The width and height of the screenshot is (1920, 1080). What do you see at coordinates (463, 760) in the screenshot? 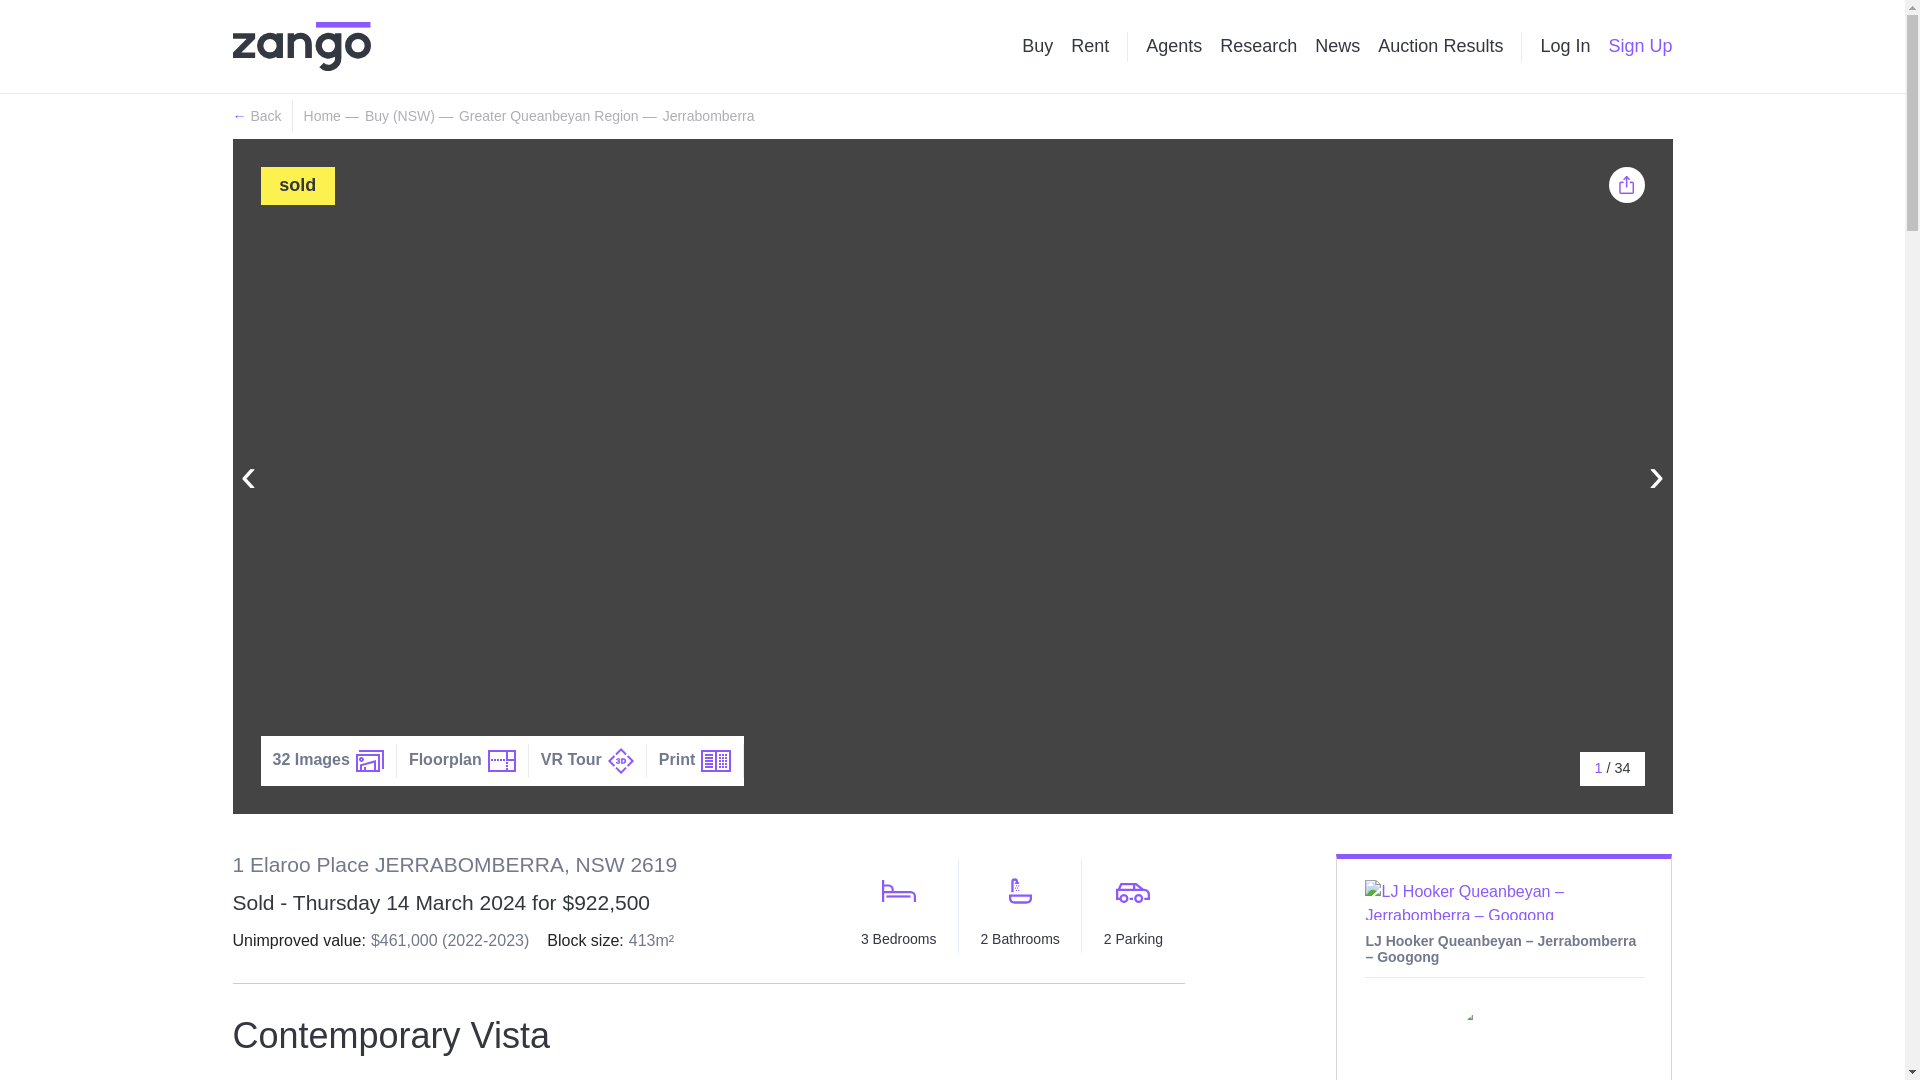
I see `FloorplanProperty Floorplan Icon` at bounding box center [463, 760].